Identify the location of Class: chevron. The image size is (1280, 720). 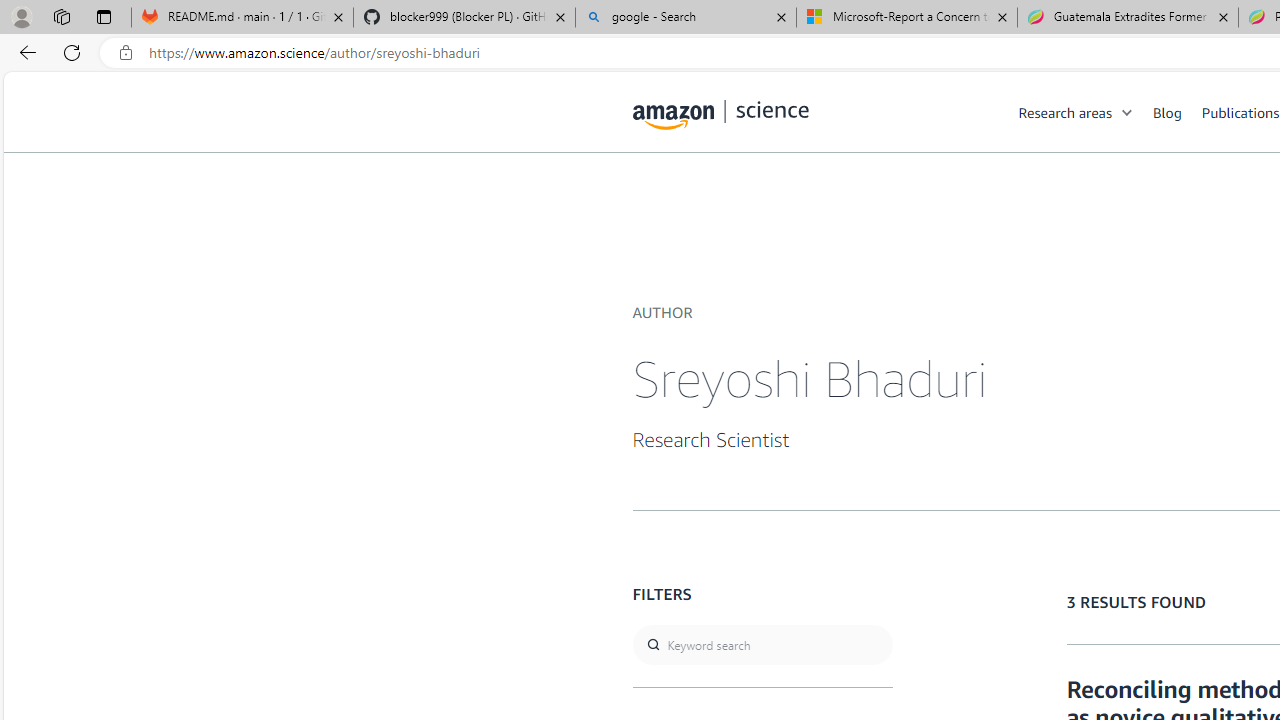
(1128, 116).